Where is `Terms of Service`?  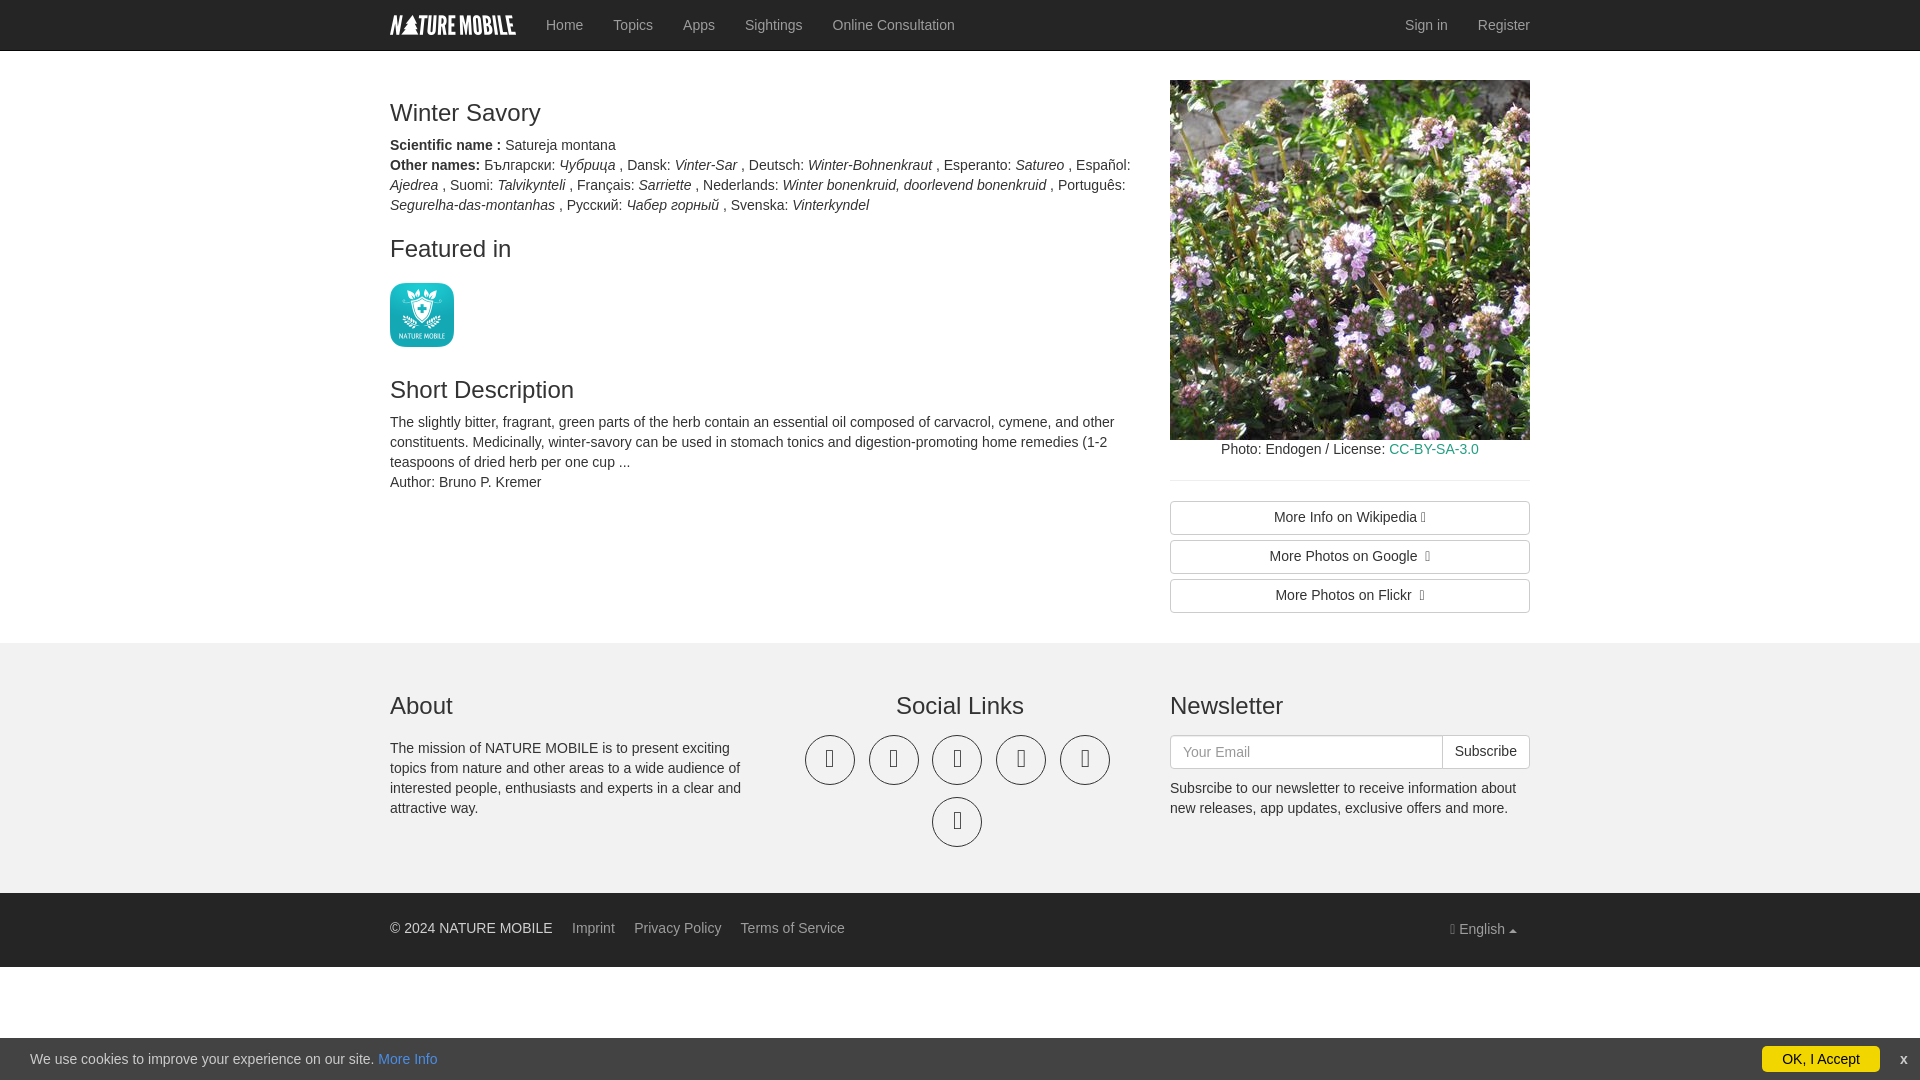 Terms of Service is located at coordinates (792, 928).